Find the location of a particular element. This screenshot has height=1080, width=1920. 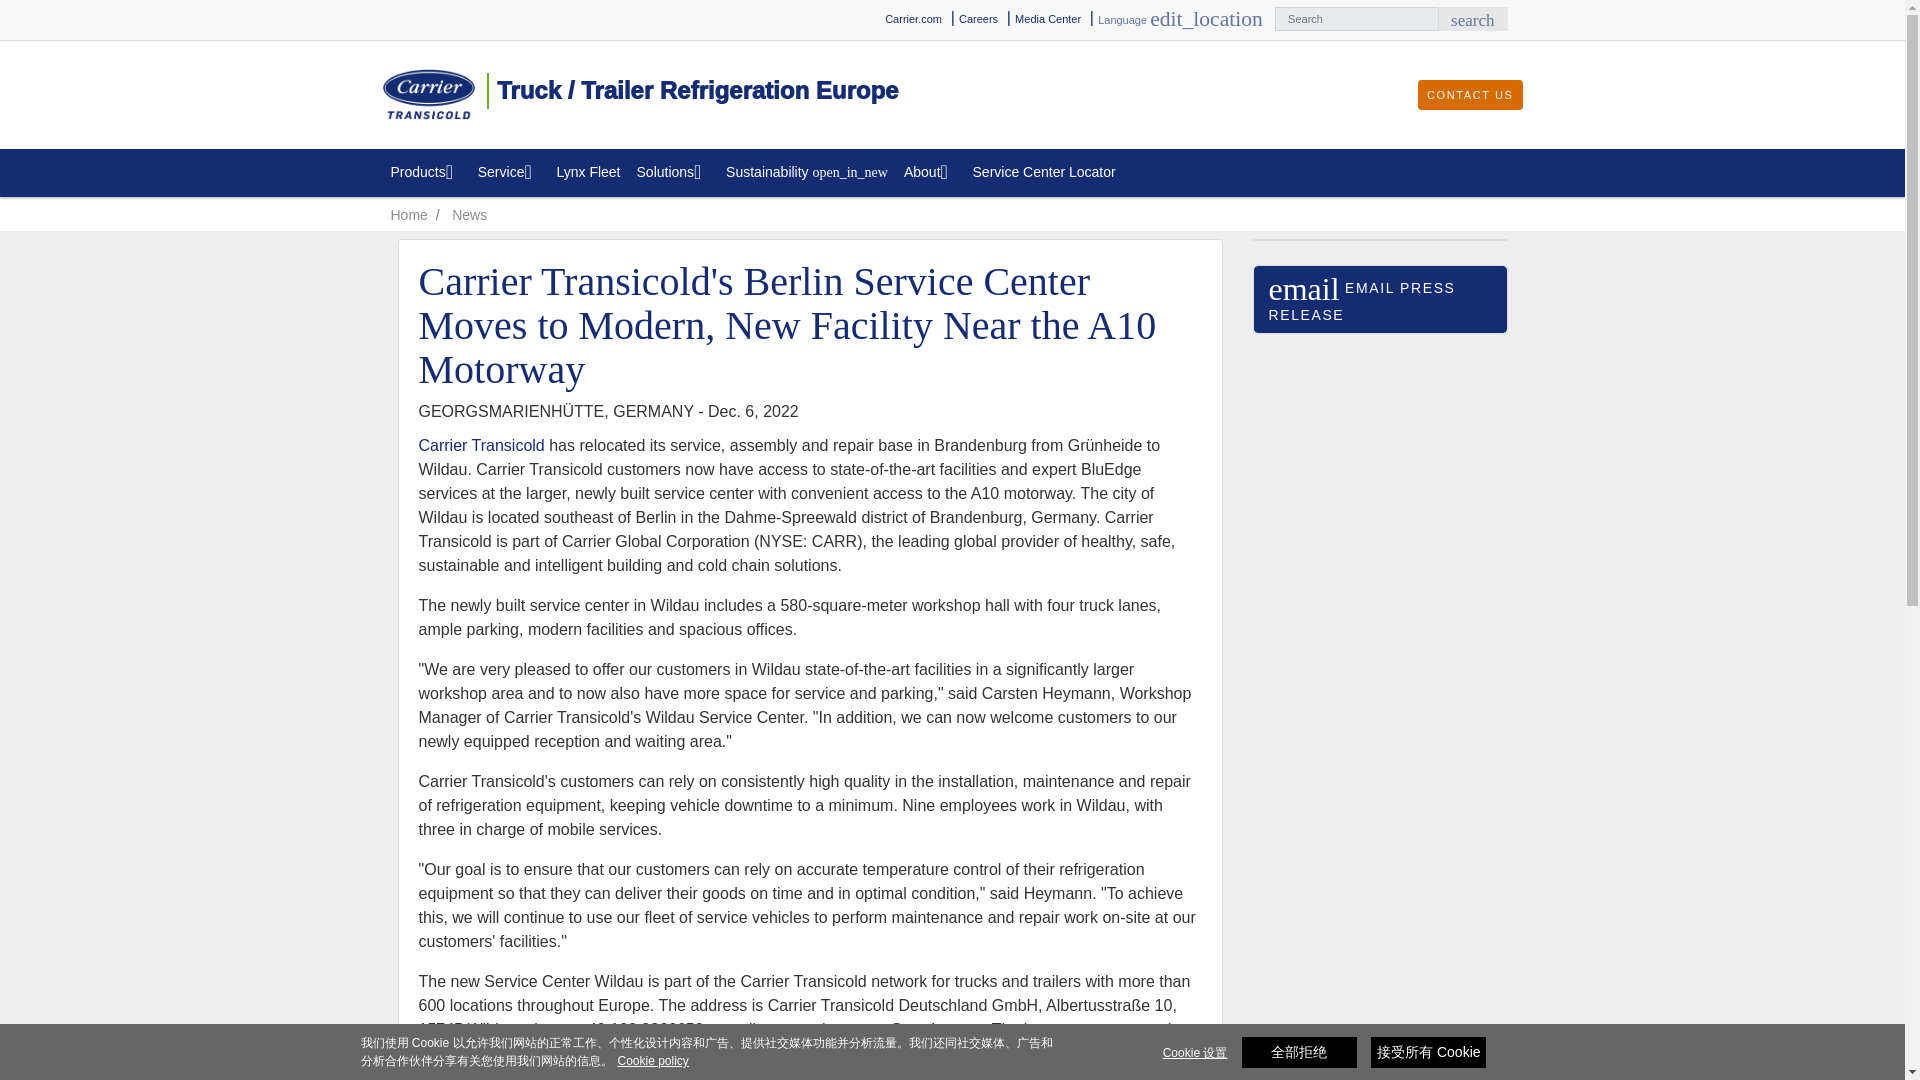

Media Center is located at coordinates (978, 19).